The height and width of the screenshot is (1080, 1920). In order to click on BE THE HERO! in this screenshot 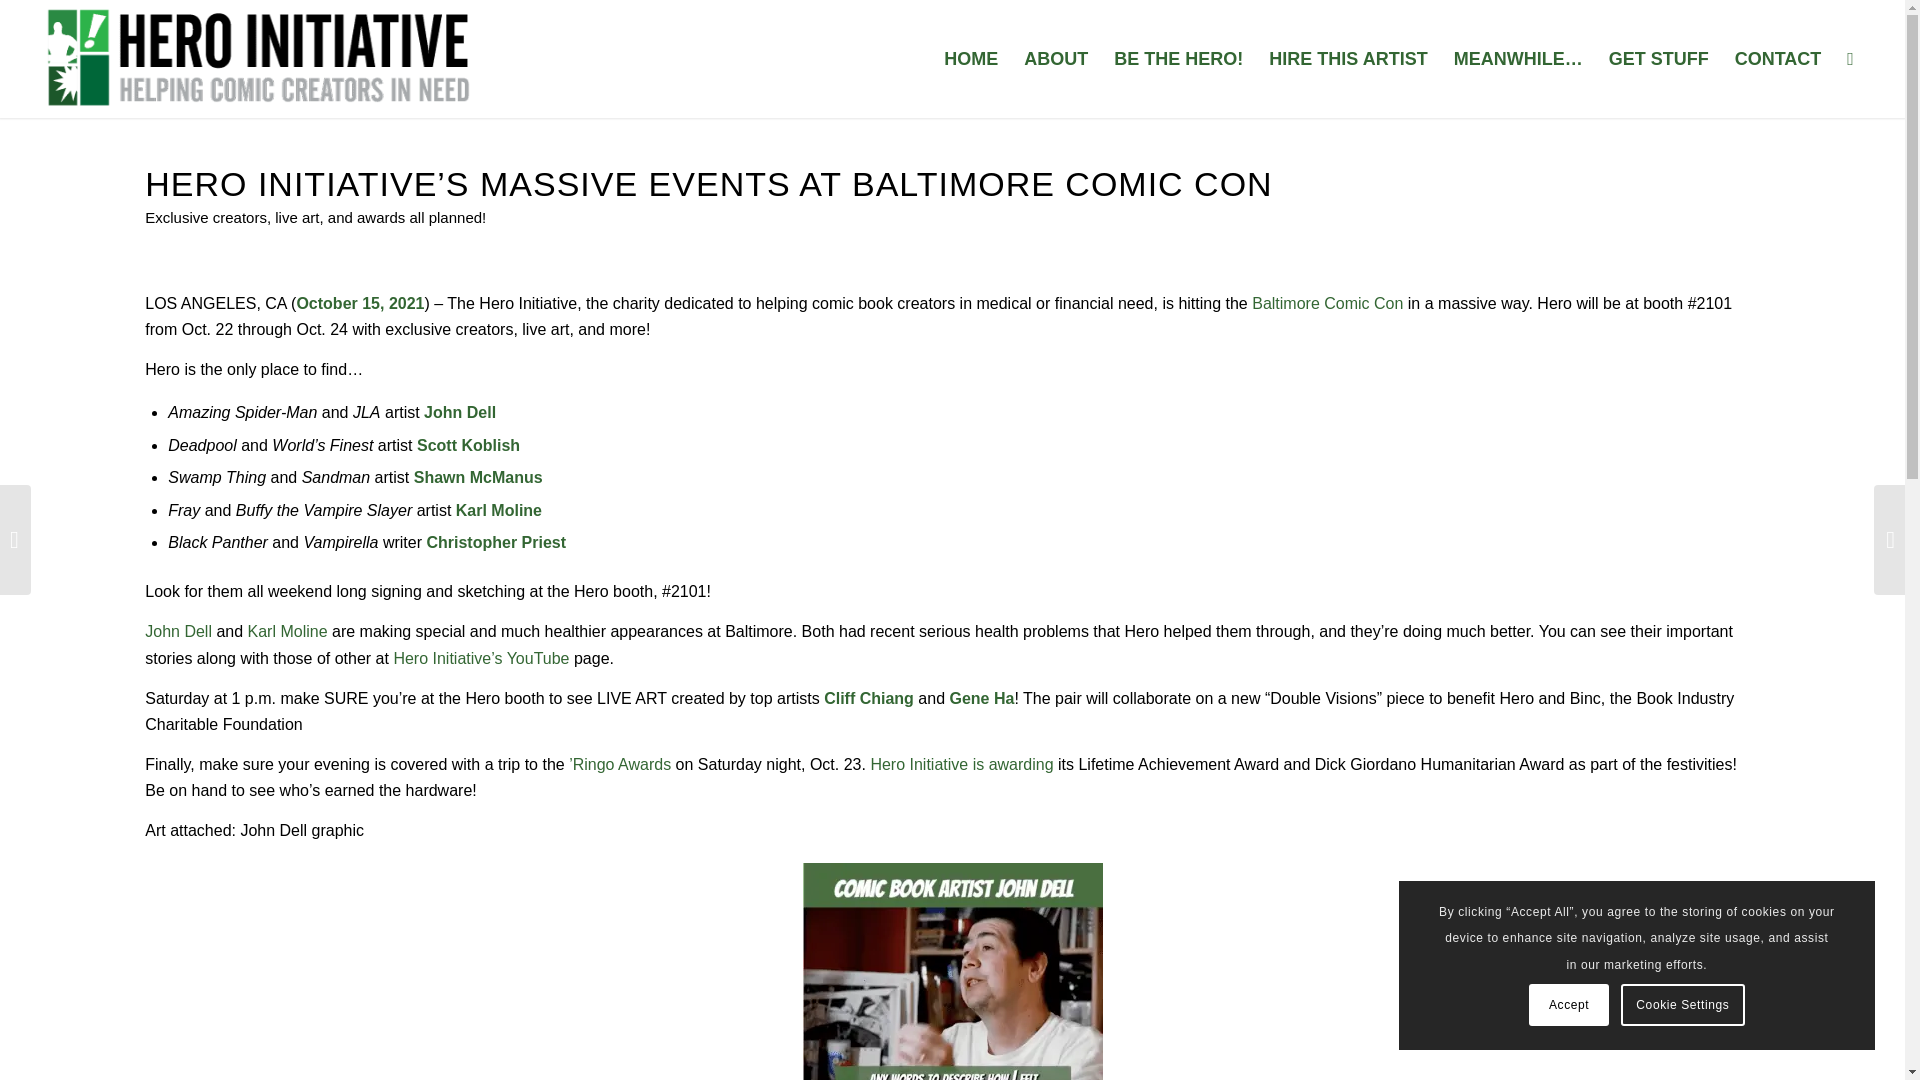, I will do `click(1178, 58)`.